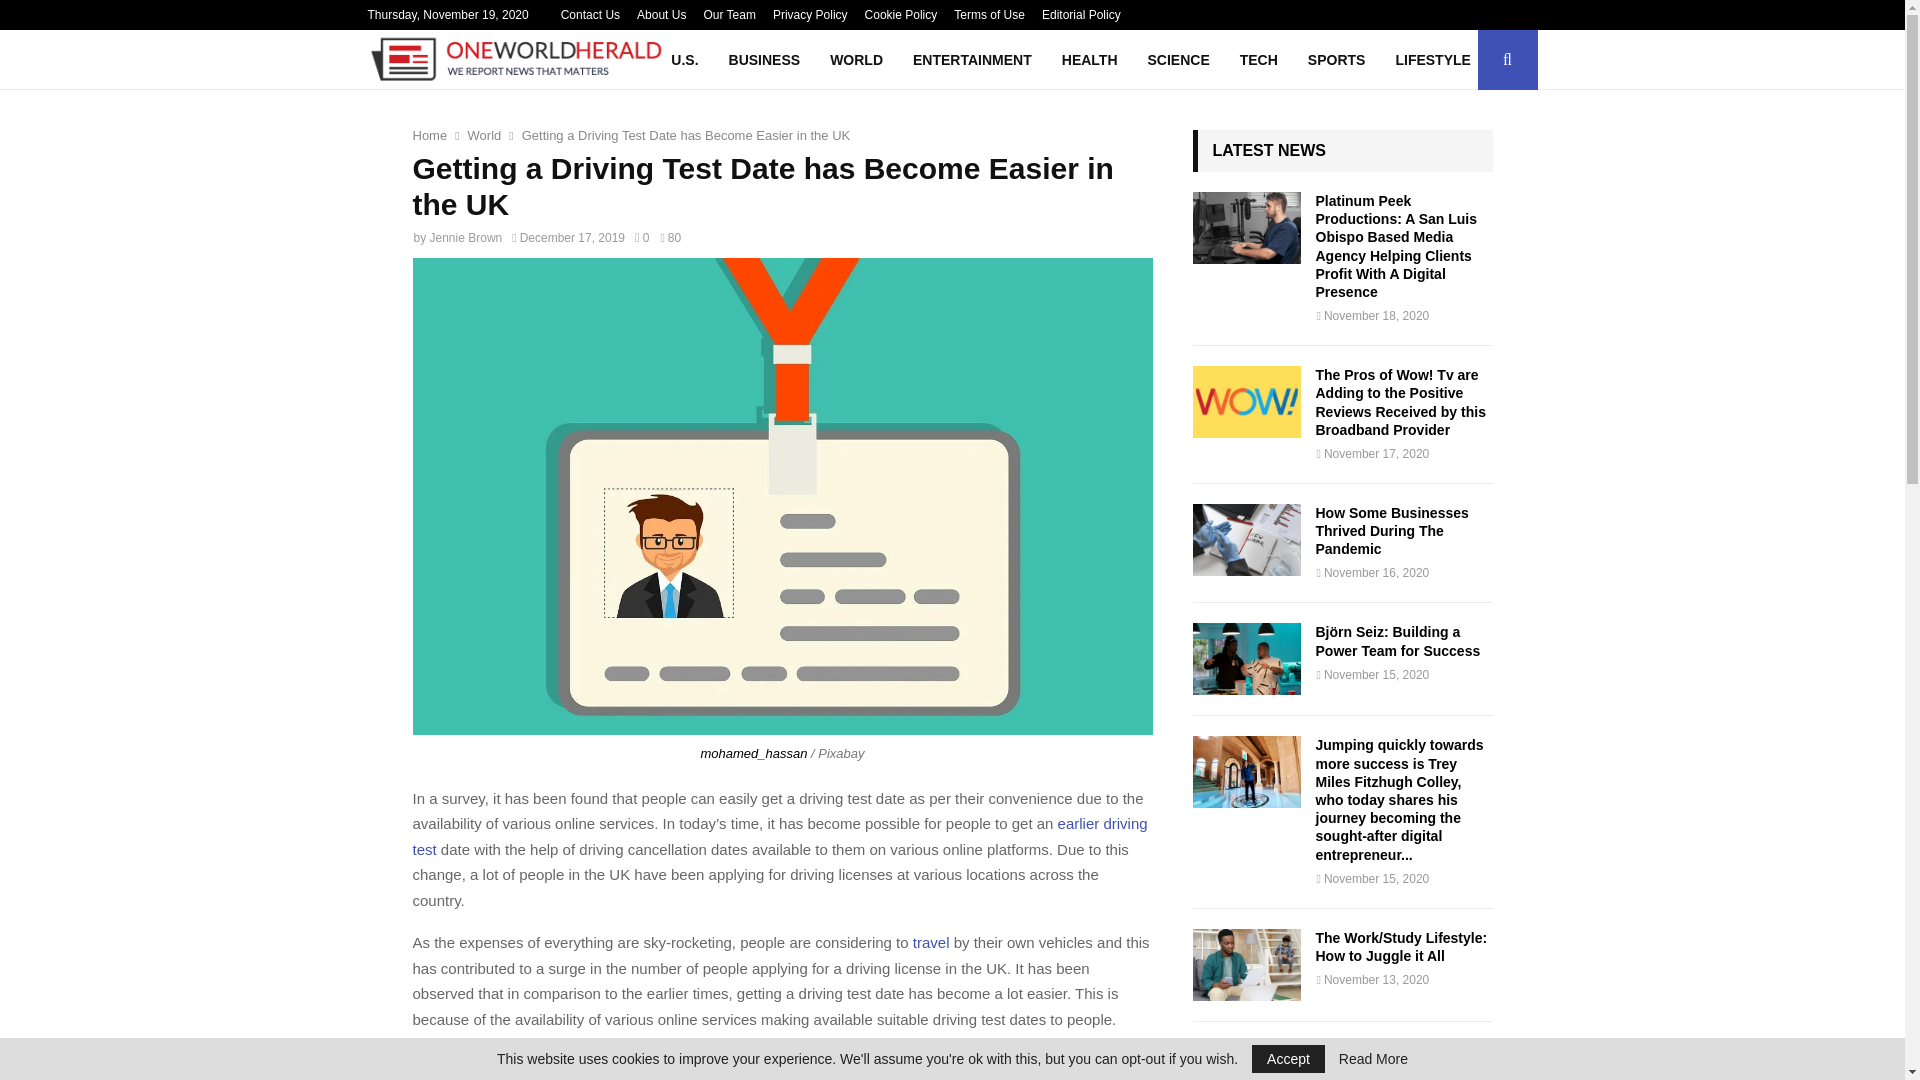  Describe the element at coordinates (684, 60) in the screenshot. I see `U.S.` at that location.